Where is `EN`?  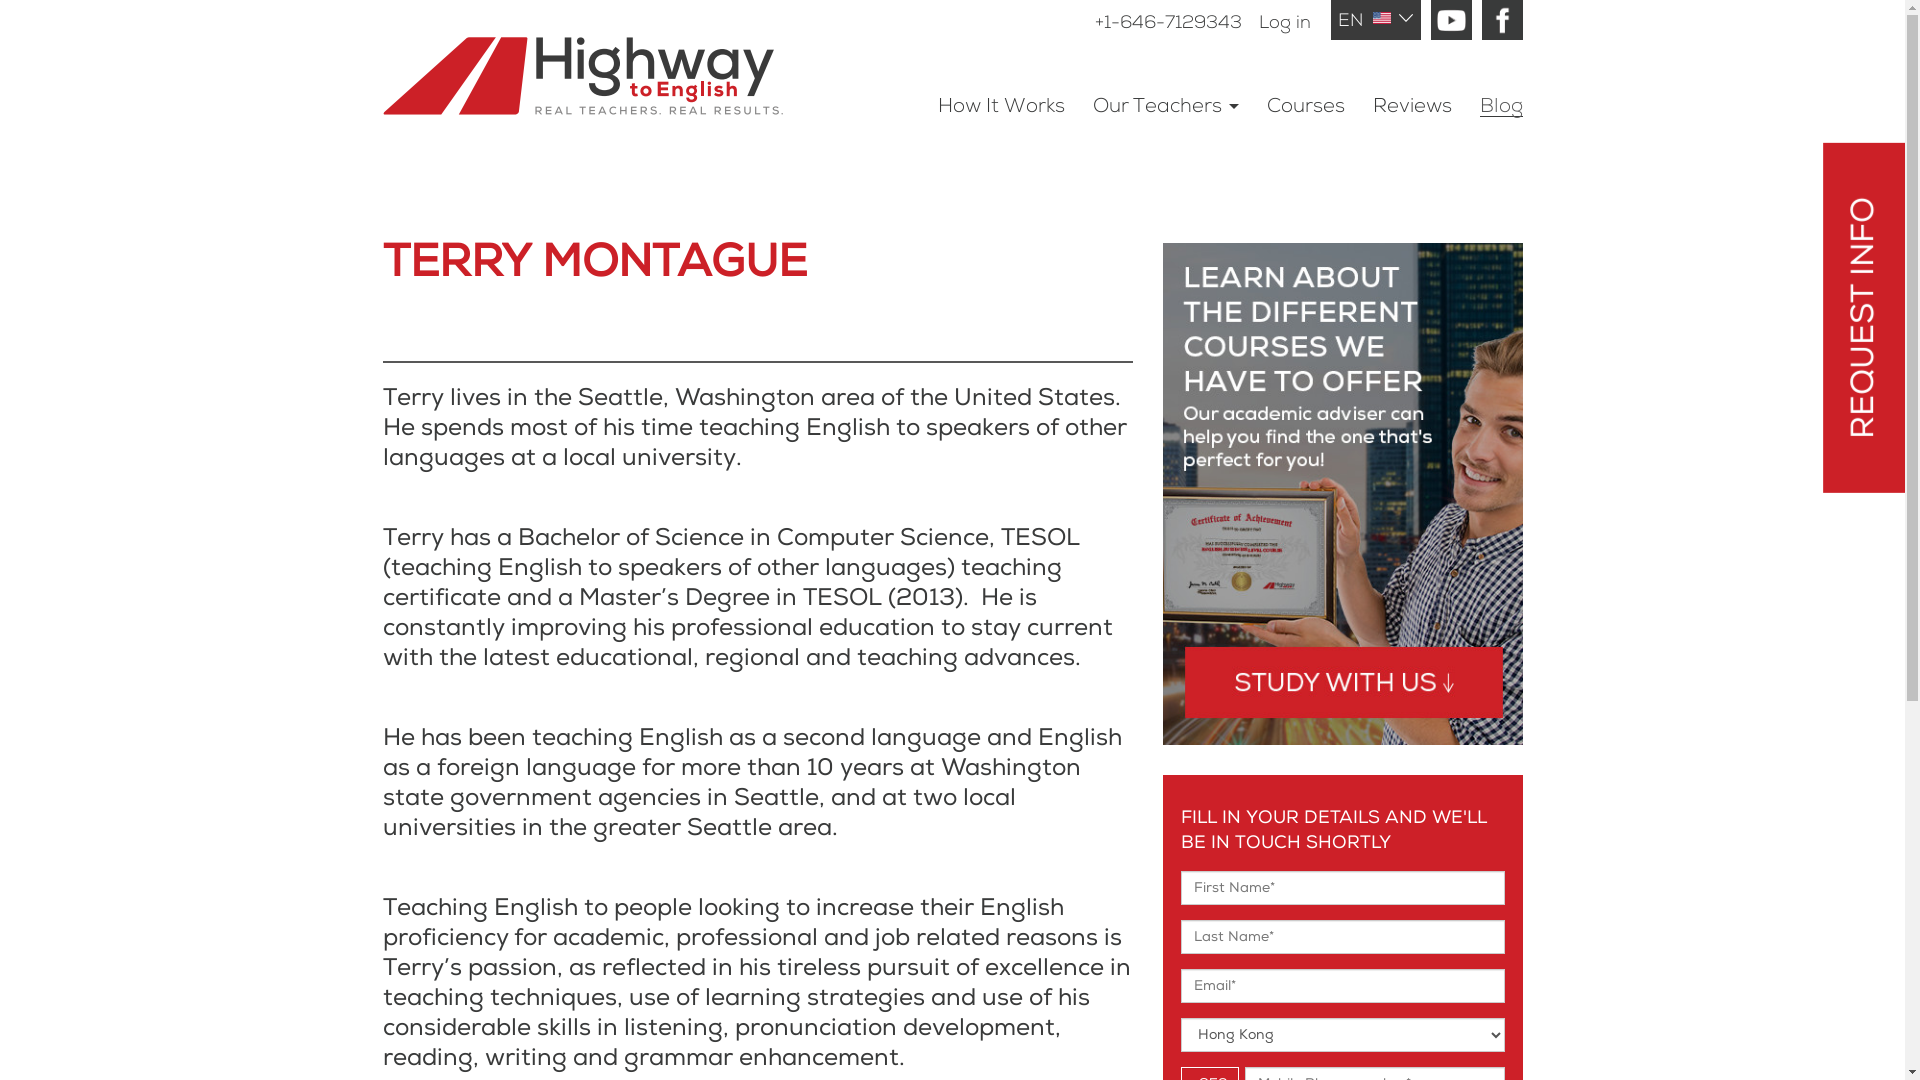
EN is located at coordinates (1375, 20).